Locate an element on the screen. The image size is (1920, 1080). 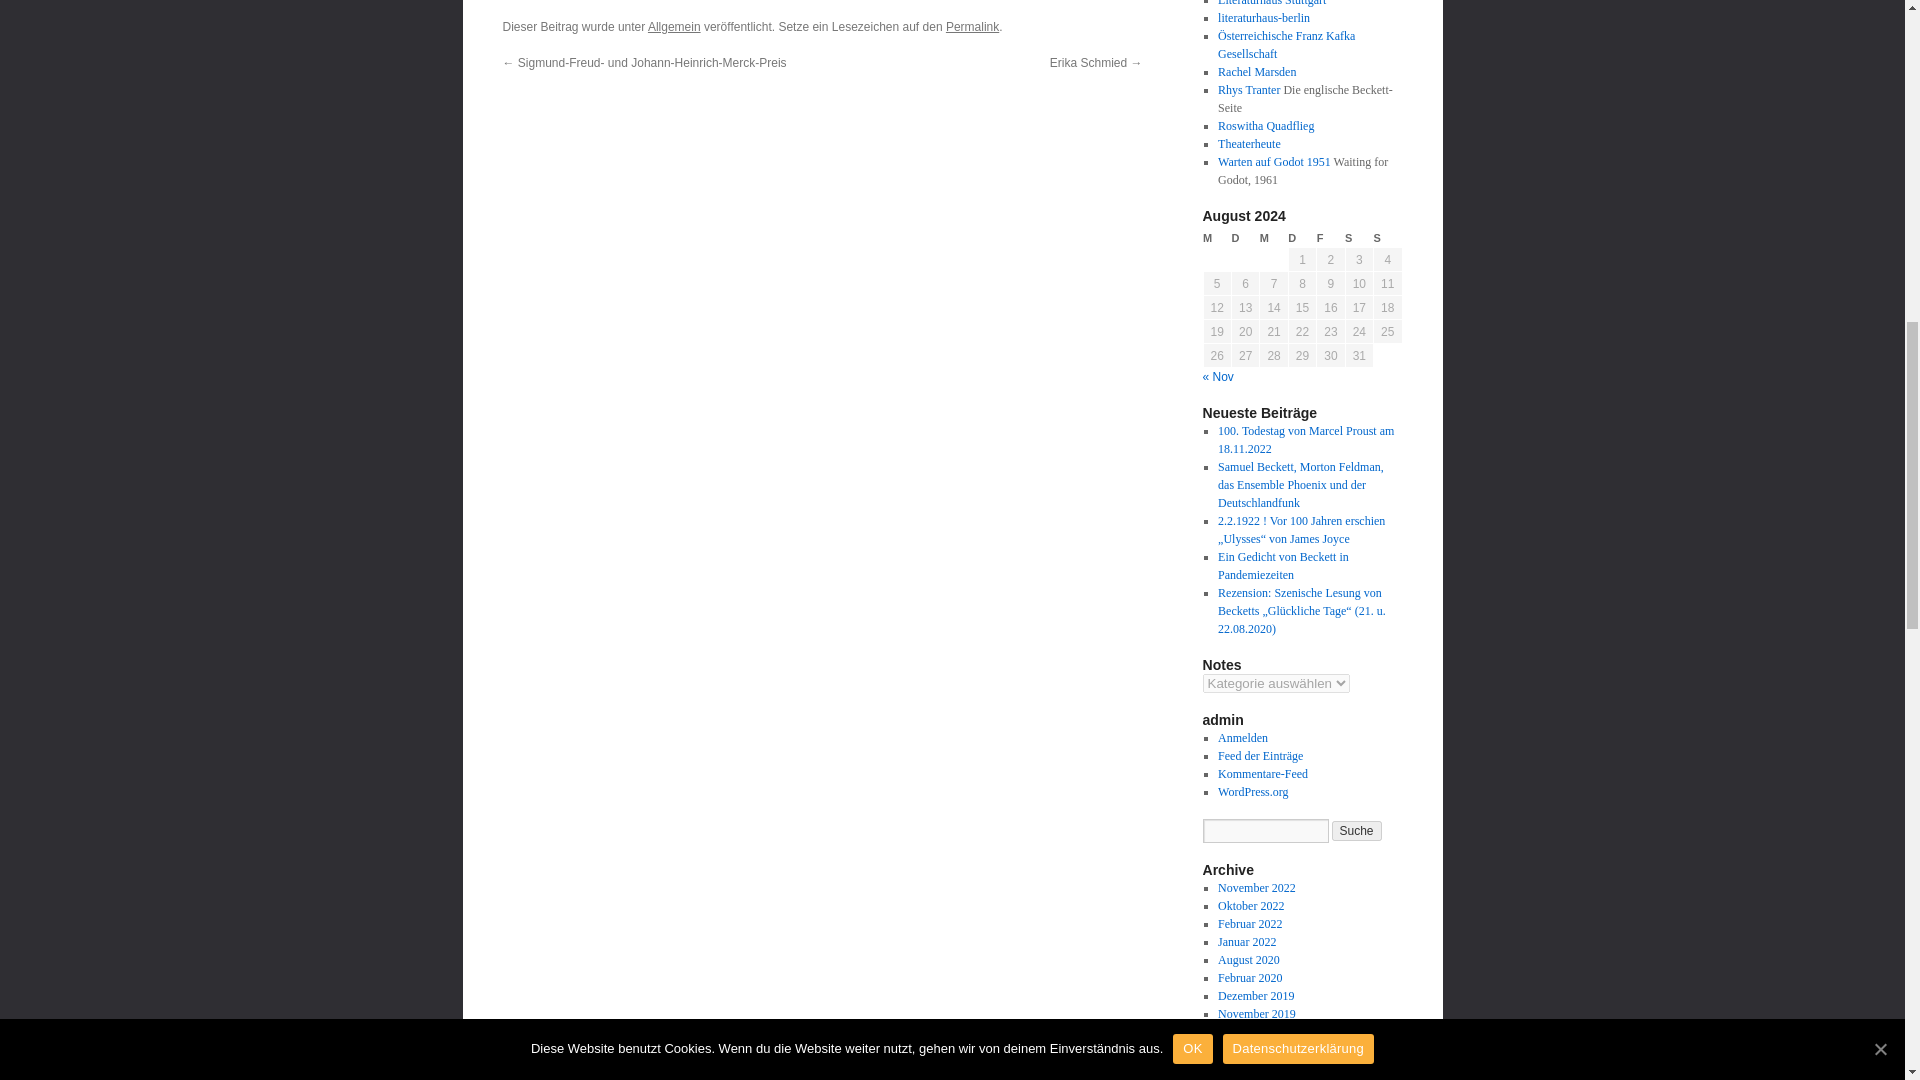
Permalink is located at coordinates (972, 26).